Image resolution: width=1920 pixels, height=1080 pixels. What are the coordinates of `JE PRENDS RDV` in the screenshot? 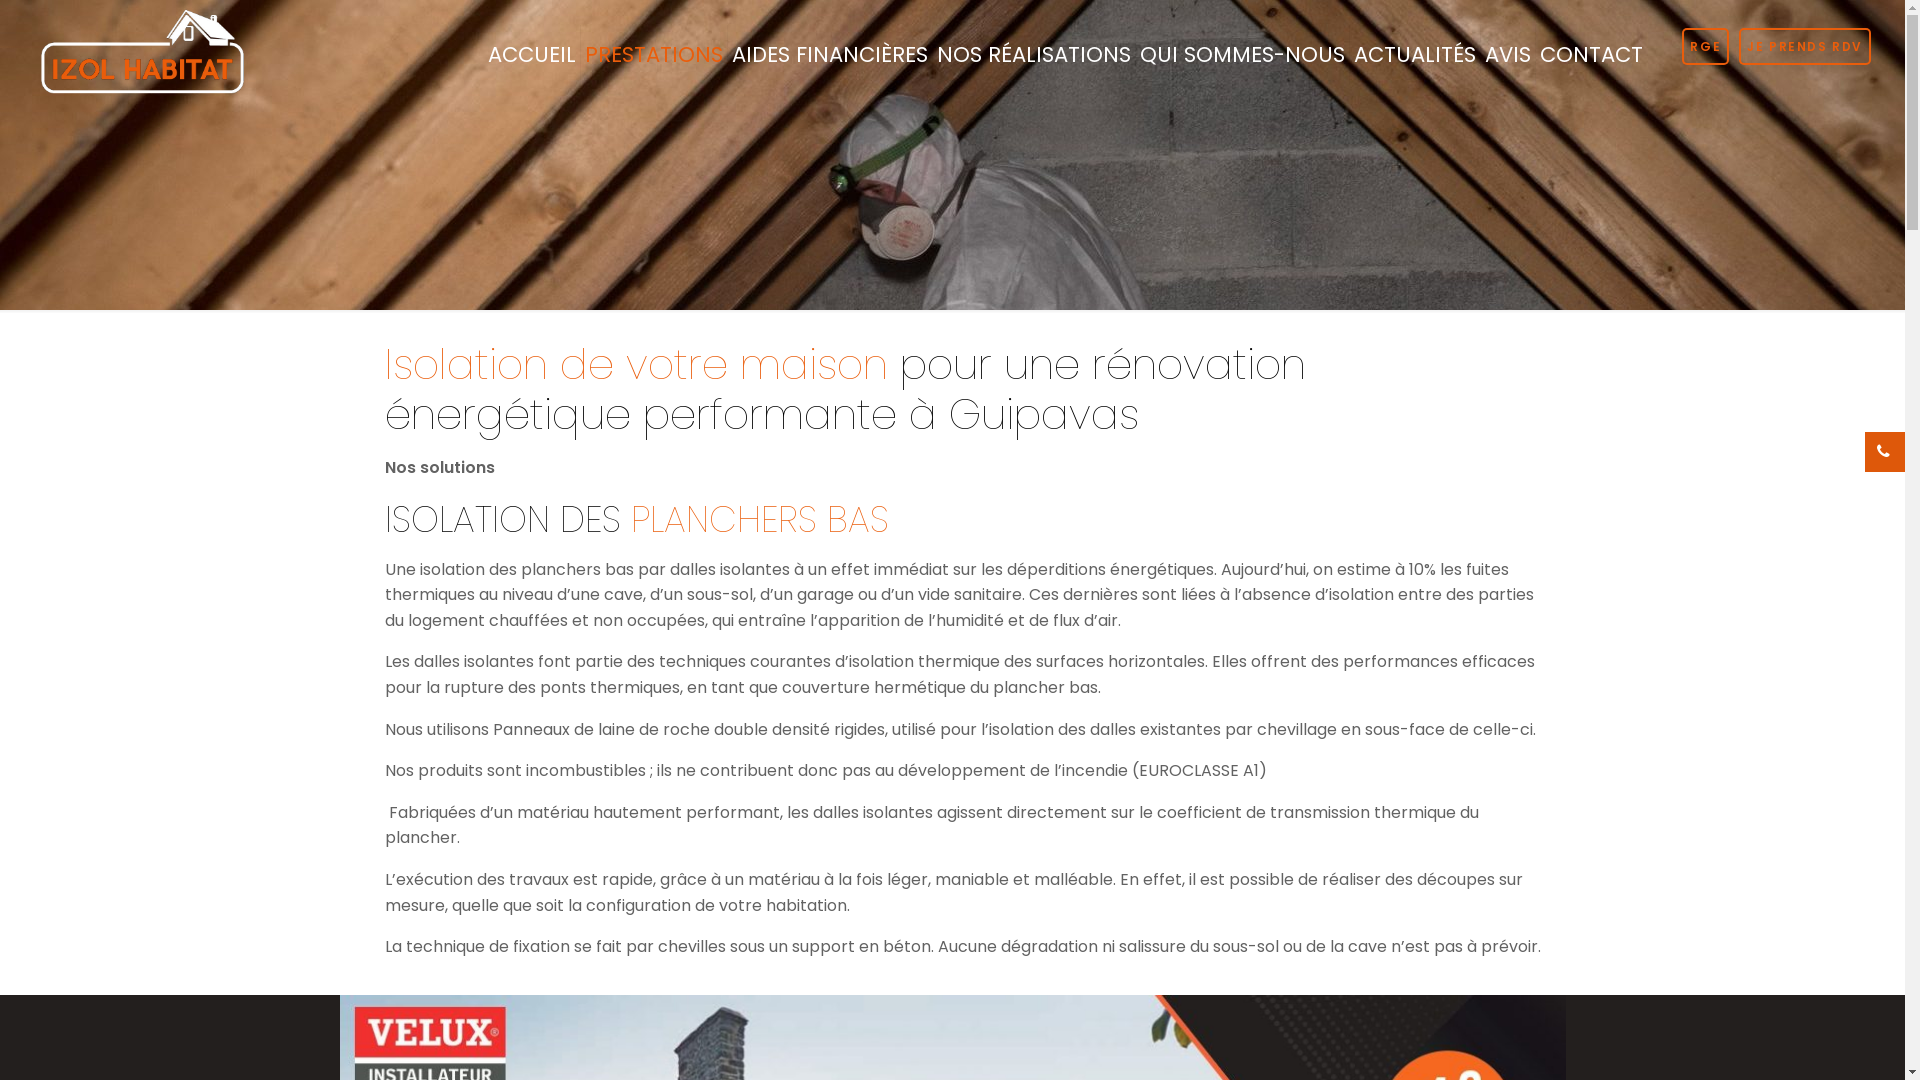 It's located at (1805, 46).